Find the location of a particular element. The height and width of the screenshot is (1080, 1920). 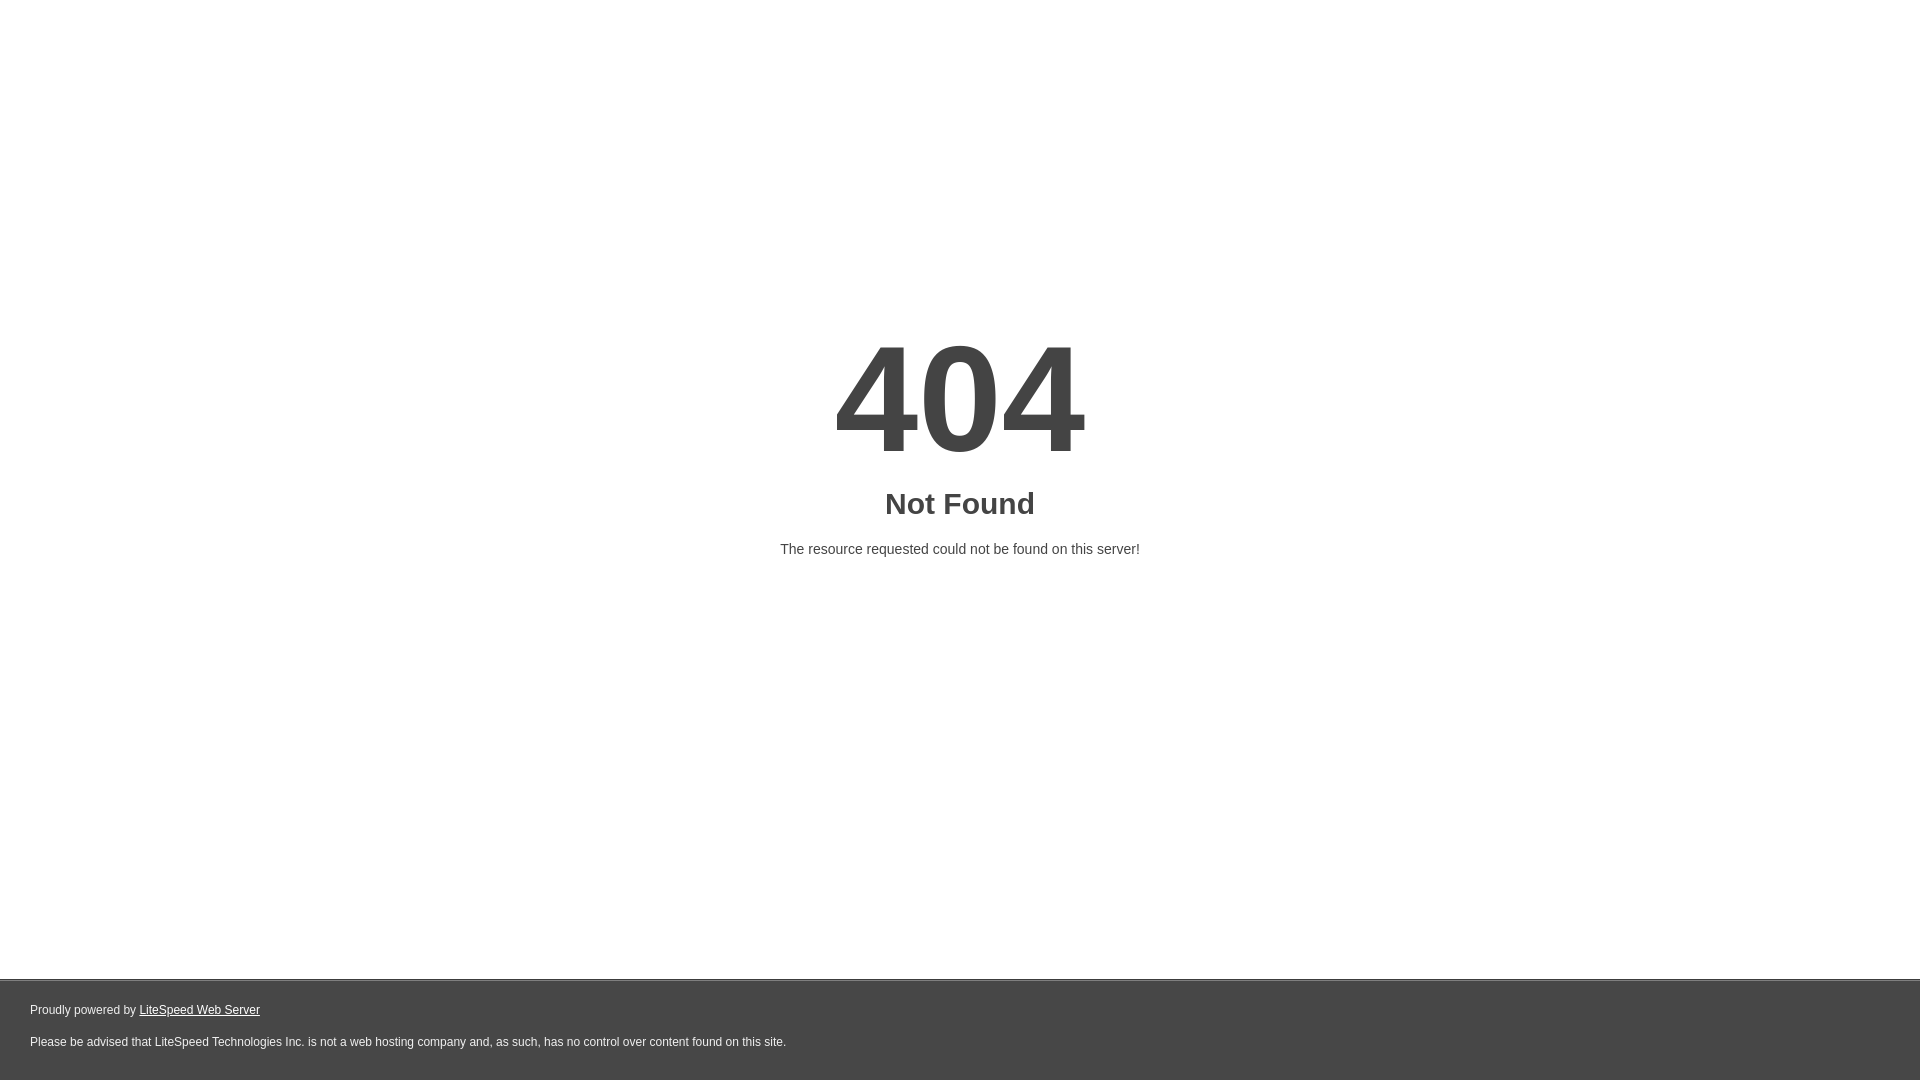

LiteSpeed Web Server is located at coordinates (200, 1010).